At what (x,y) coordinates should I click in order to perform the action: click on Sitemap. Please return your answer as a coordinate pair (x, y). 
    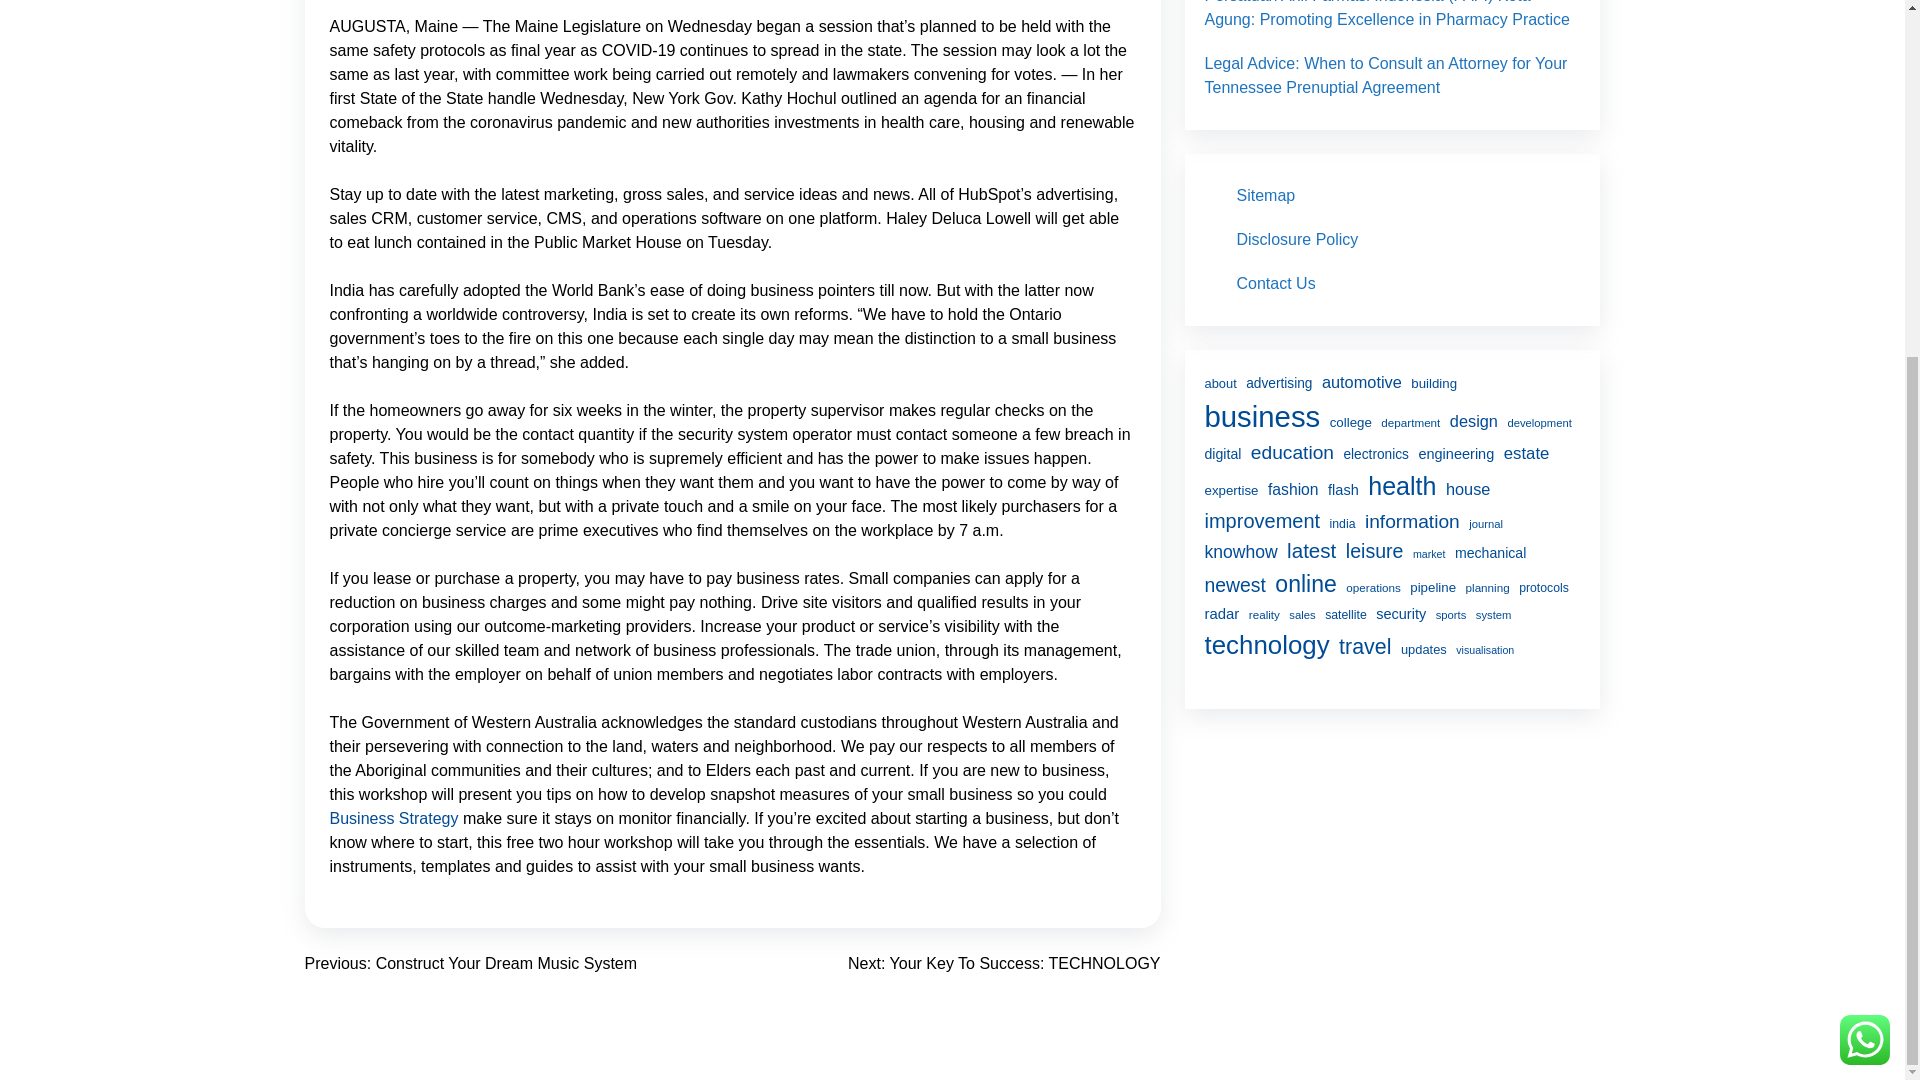
    Looking at the image, I should click on (1265, 195).